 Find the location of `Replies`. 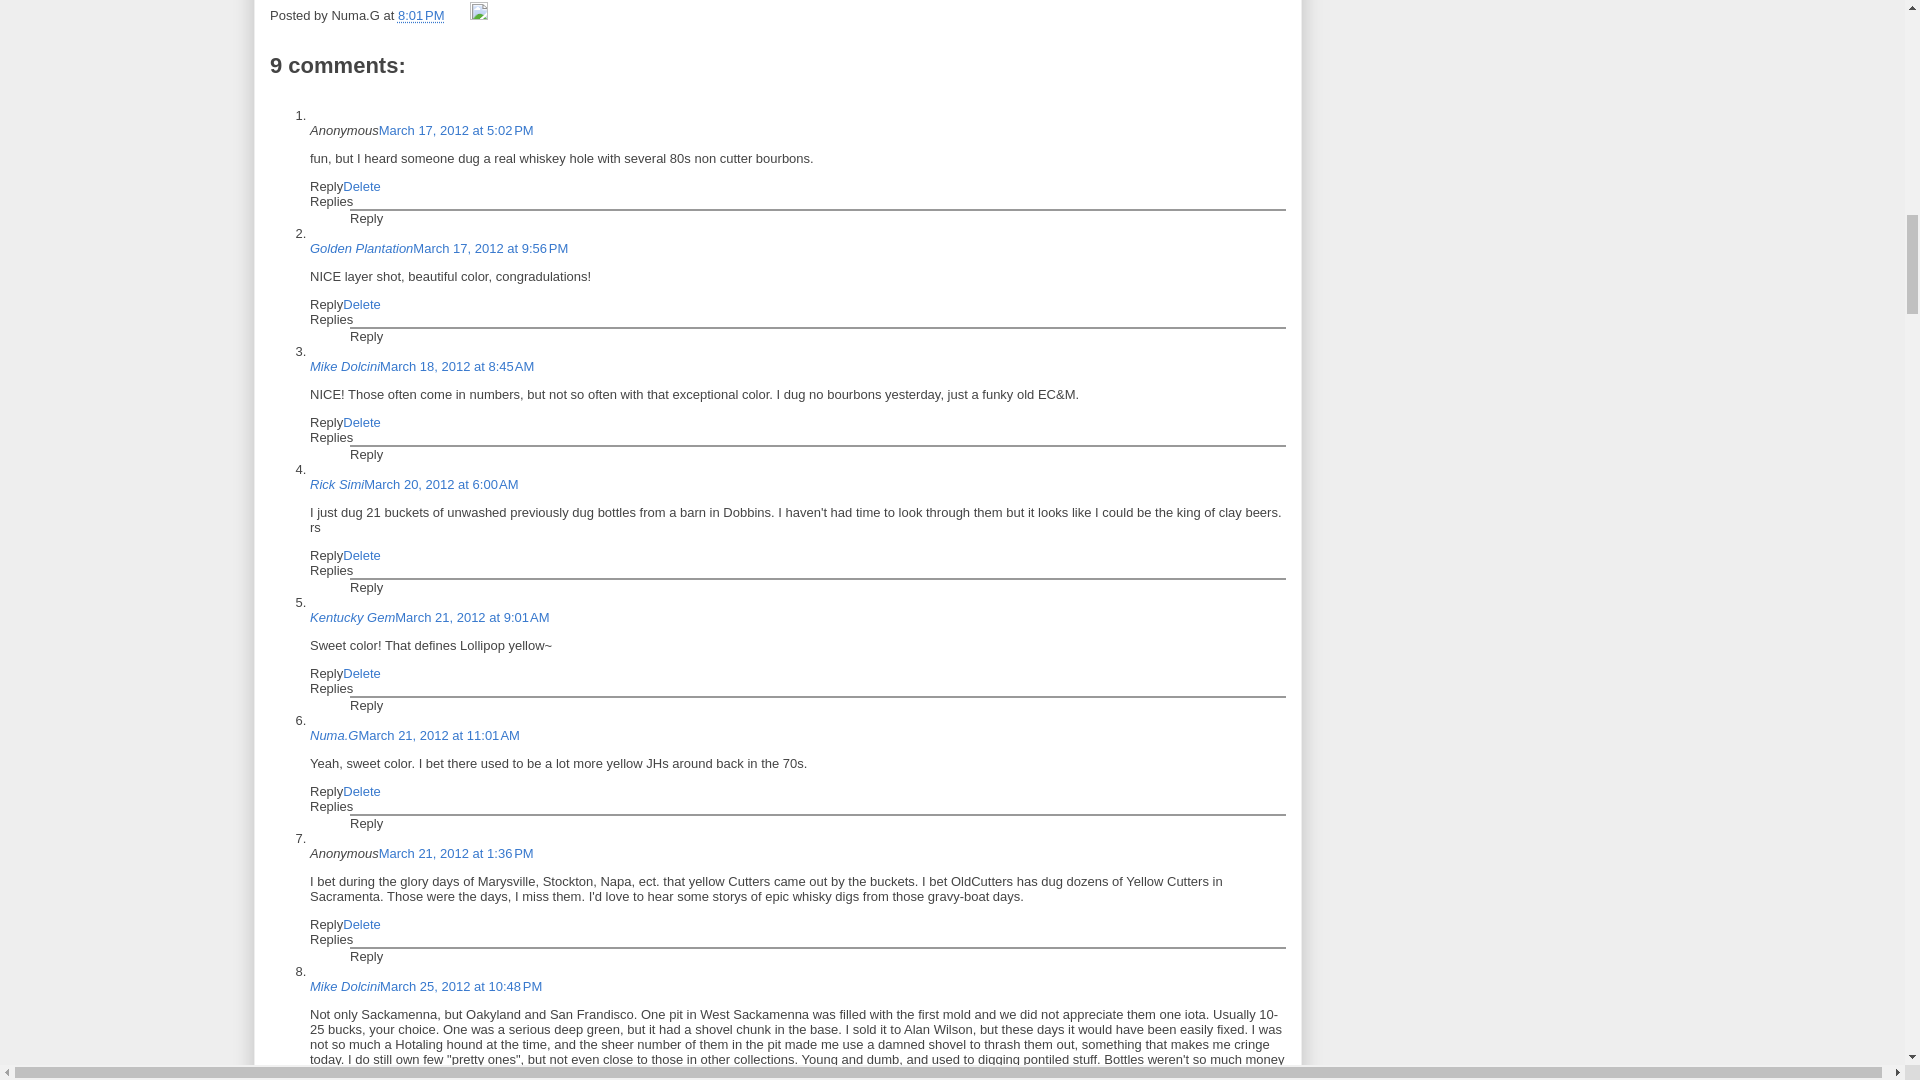

Replies is located at coordinates (331, 436).